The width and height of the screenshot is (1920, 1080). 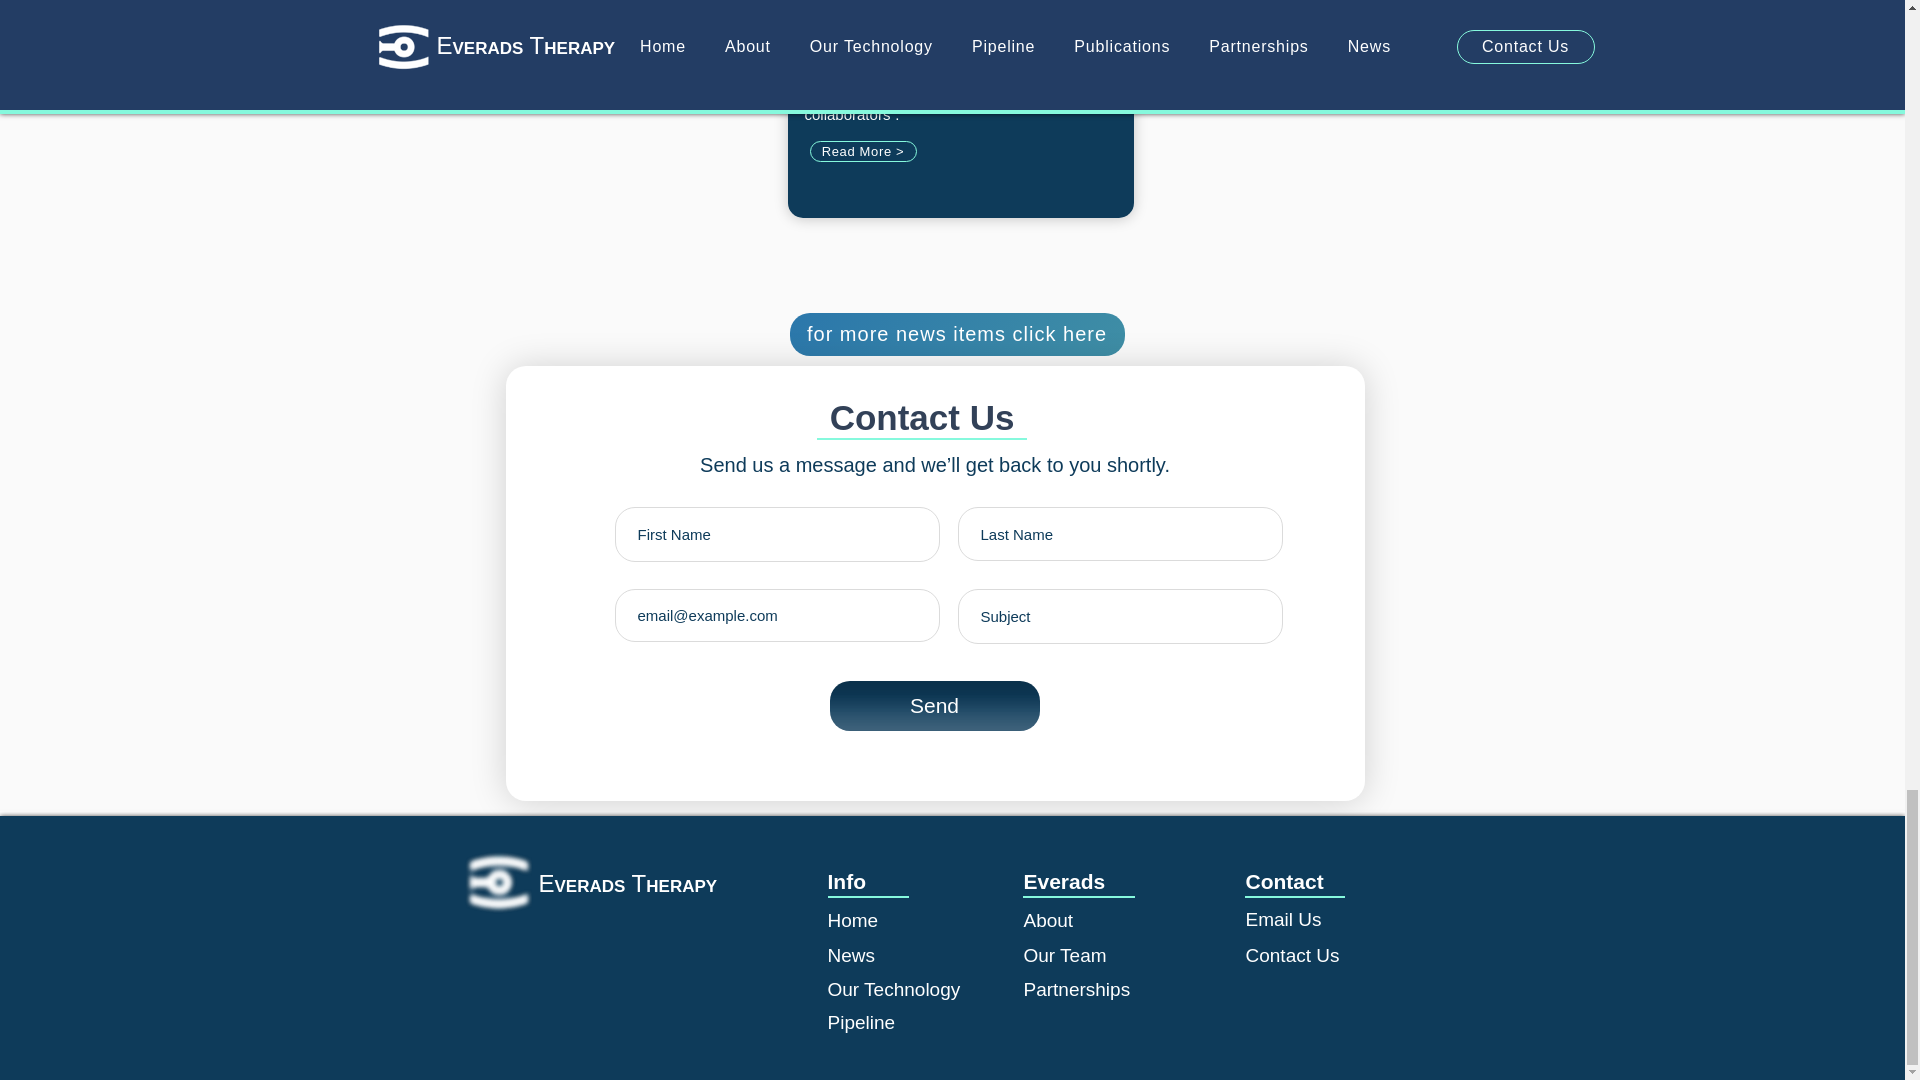 What do you see at coordinates (1048, 920) in the screenshot?
I see `About` at bounding box center [1048, 920].